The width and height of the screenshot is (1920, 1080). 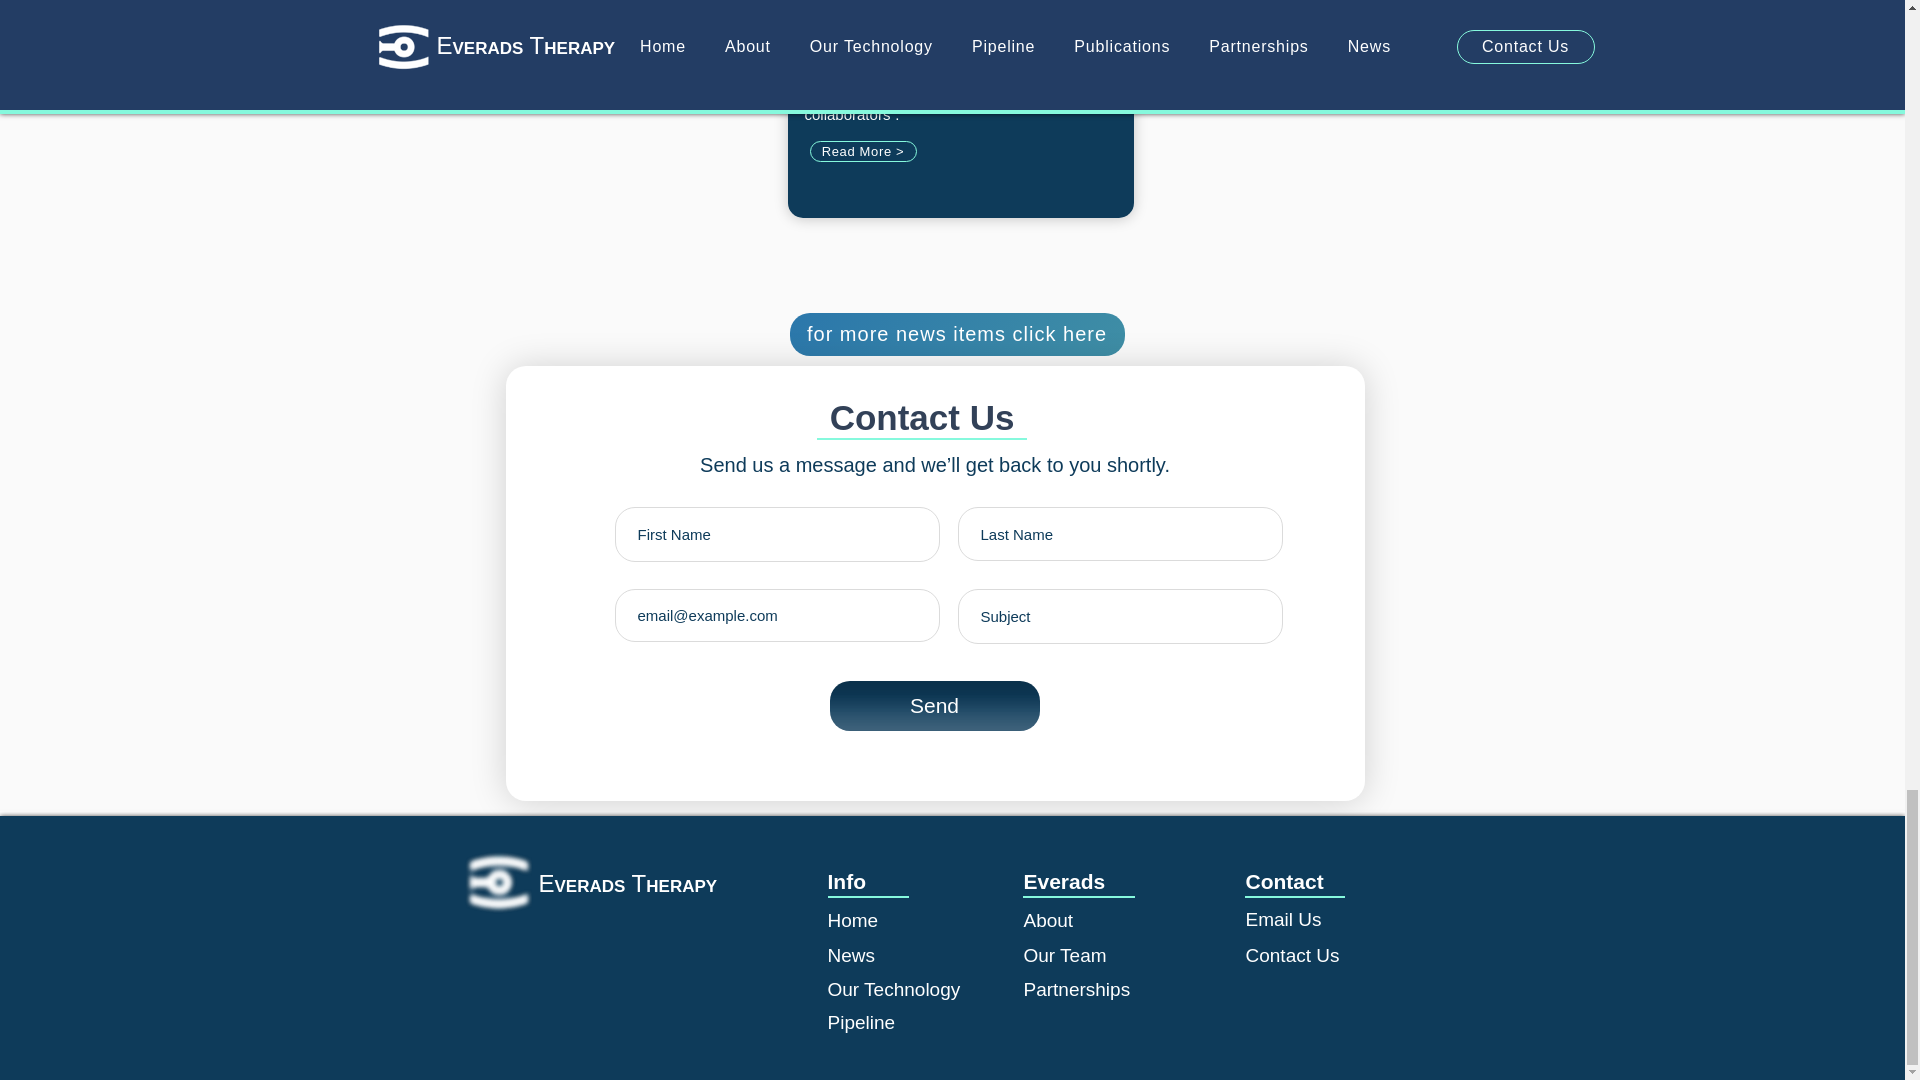 What do you see at coordinates (1048, 920) in the screenshot?
I see `About` at bounding box center [1048, 920].